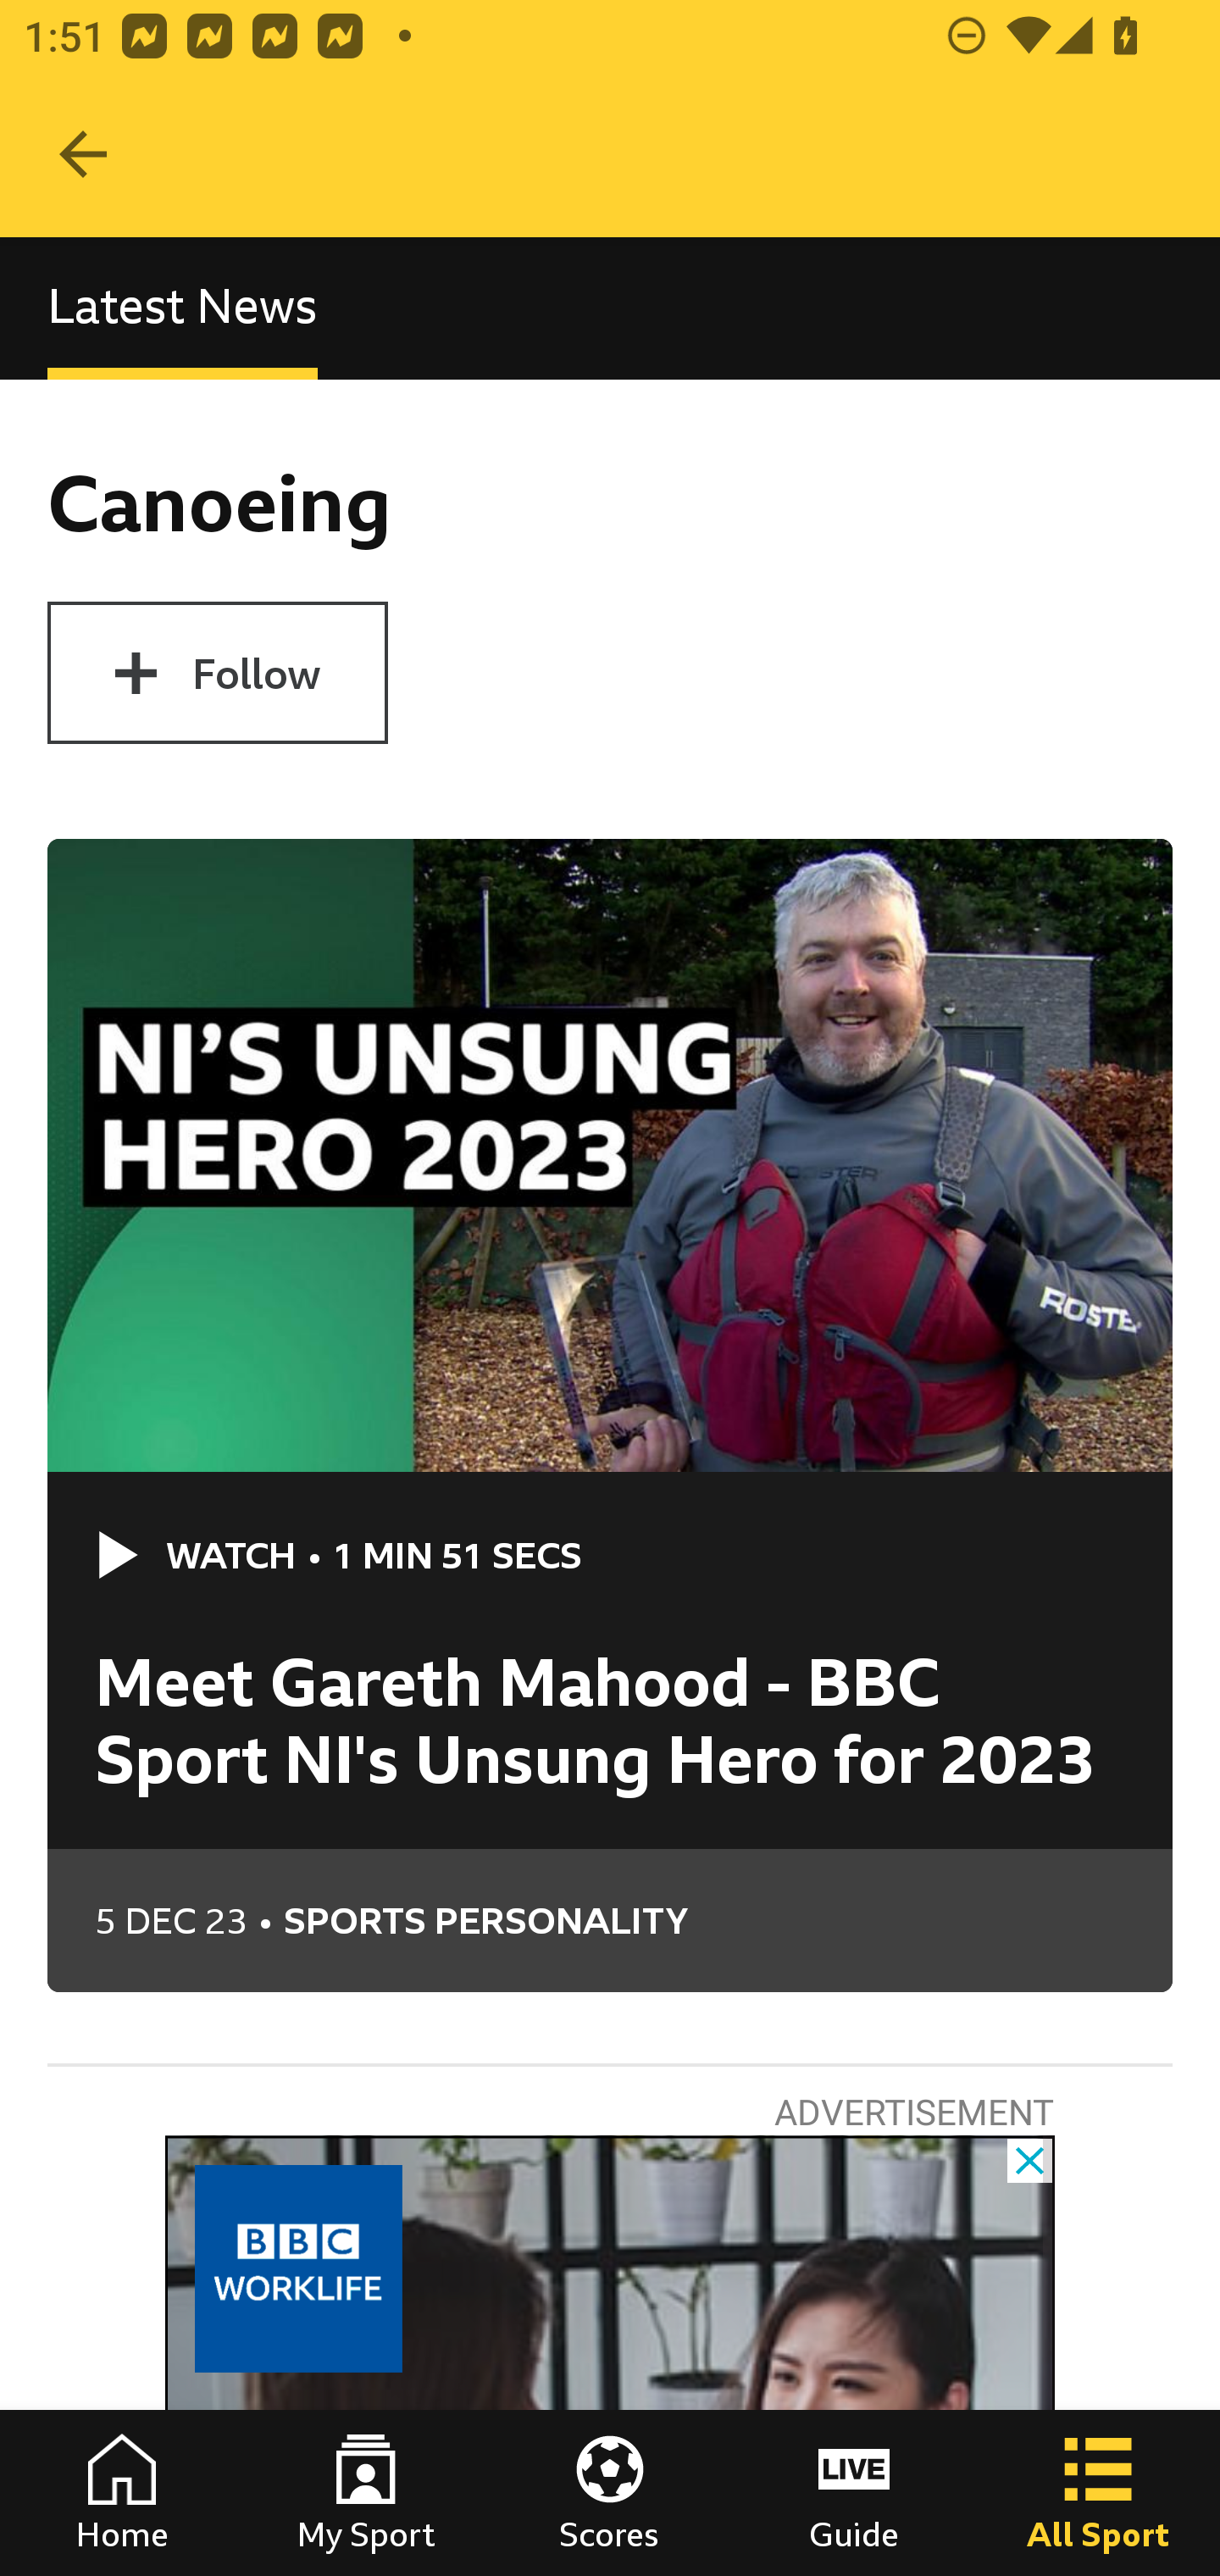  I want to click on Home, so click(122, 2493).